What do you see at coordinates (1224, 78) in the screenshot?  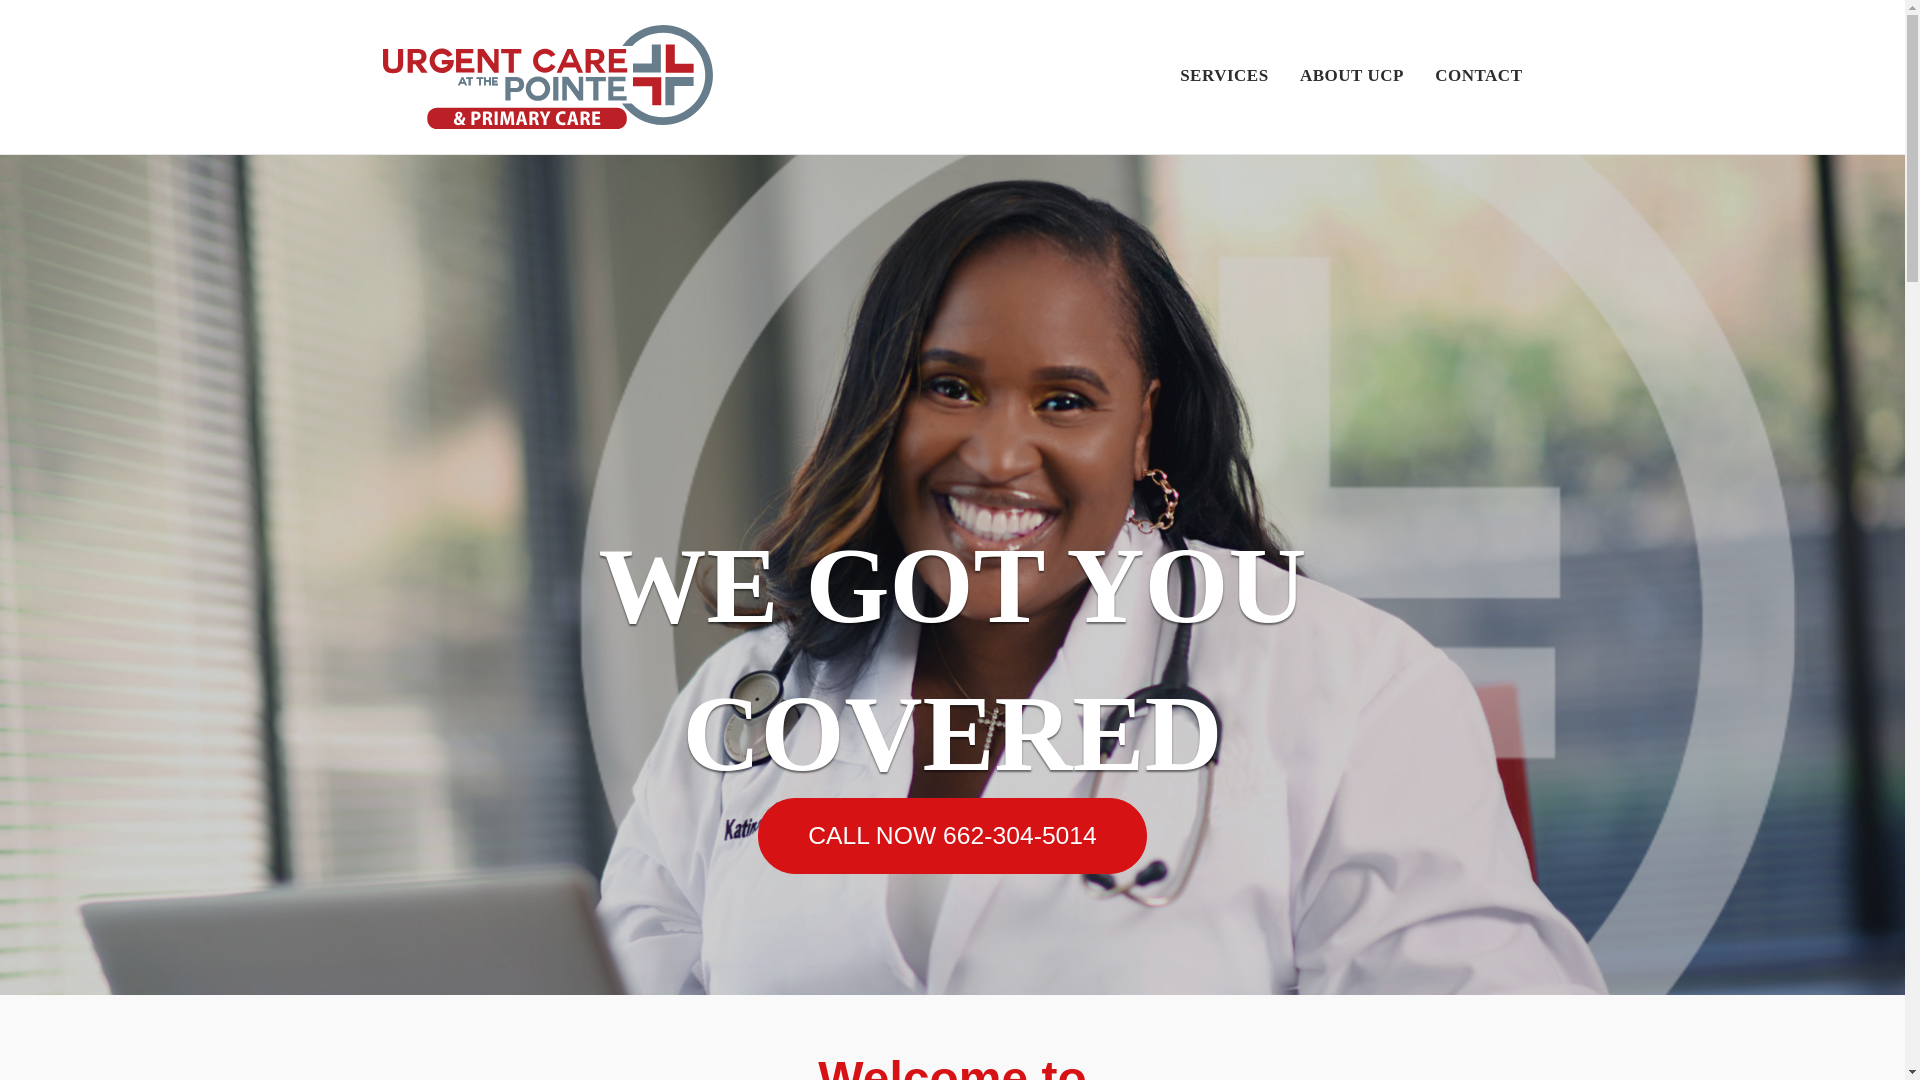 I see `SERVICES` at bounding box center [1224, 78].